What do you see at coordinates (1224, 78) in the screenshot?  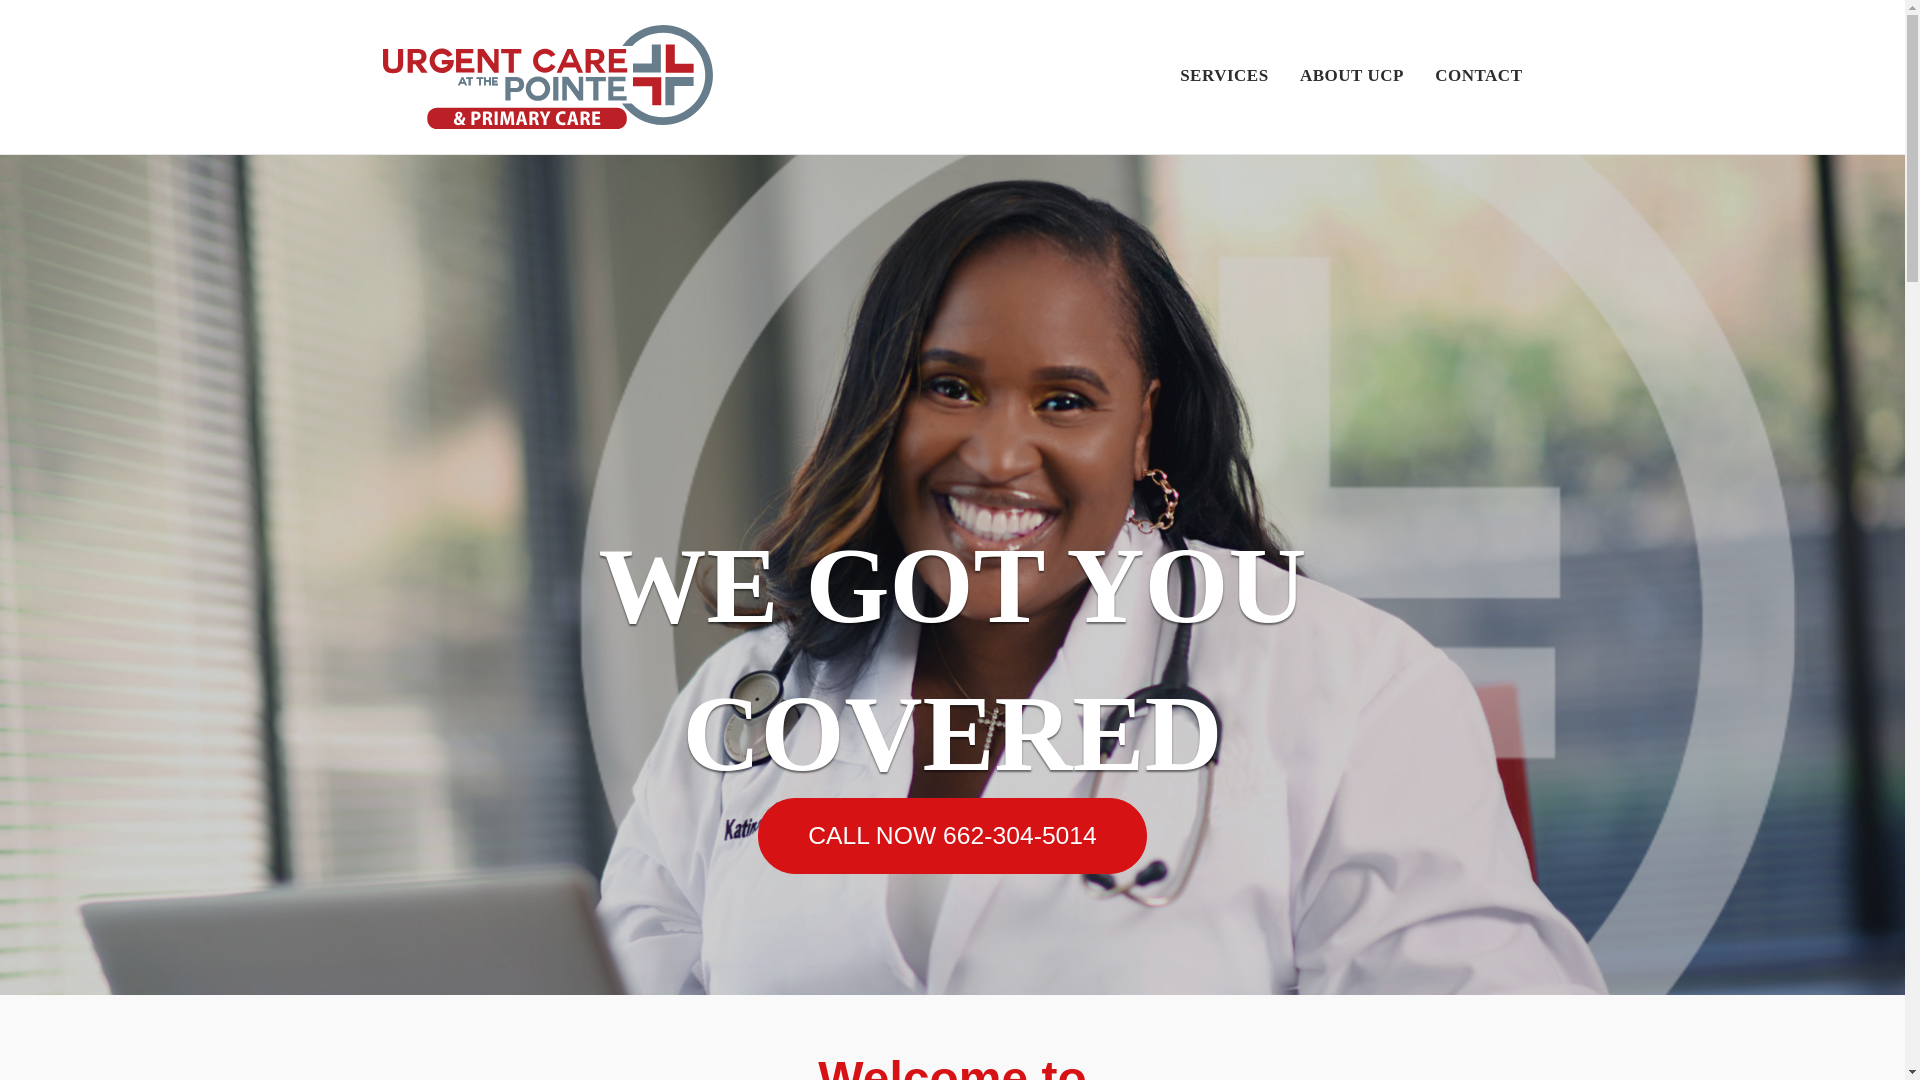 I see `SERVICES` at bounding box center [1224, 78].